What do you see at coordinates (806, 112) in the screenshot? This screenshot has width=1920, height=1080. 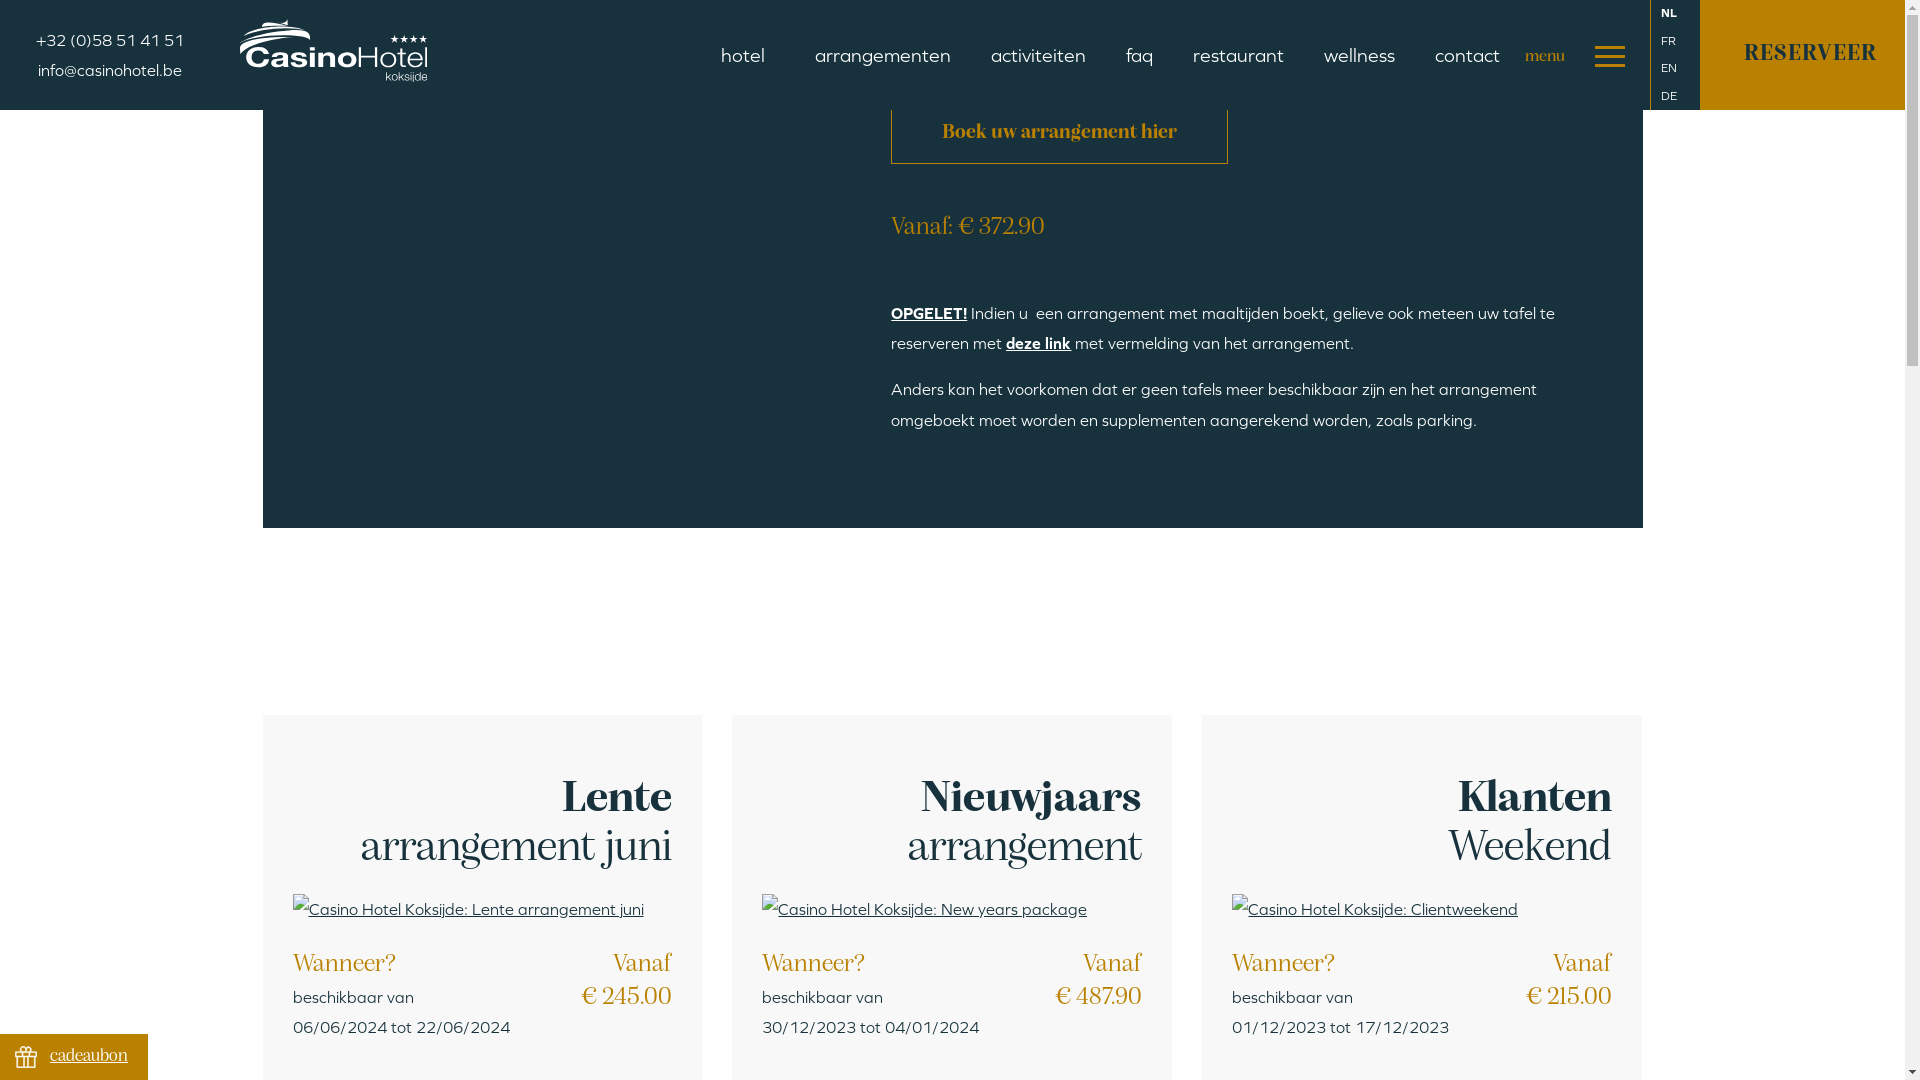 I see `kamers` at bounding box center [806, 112].